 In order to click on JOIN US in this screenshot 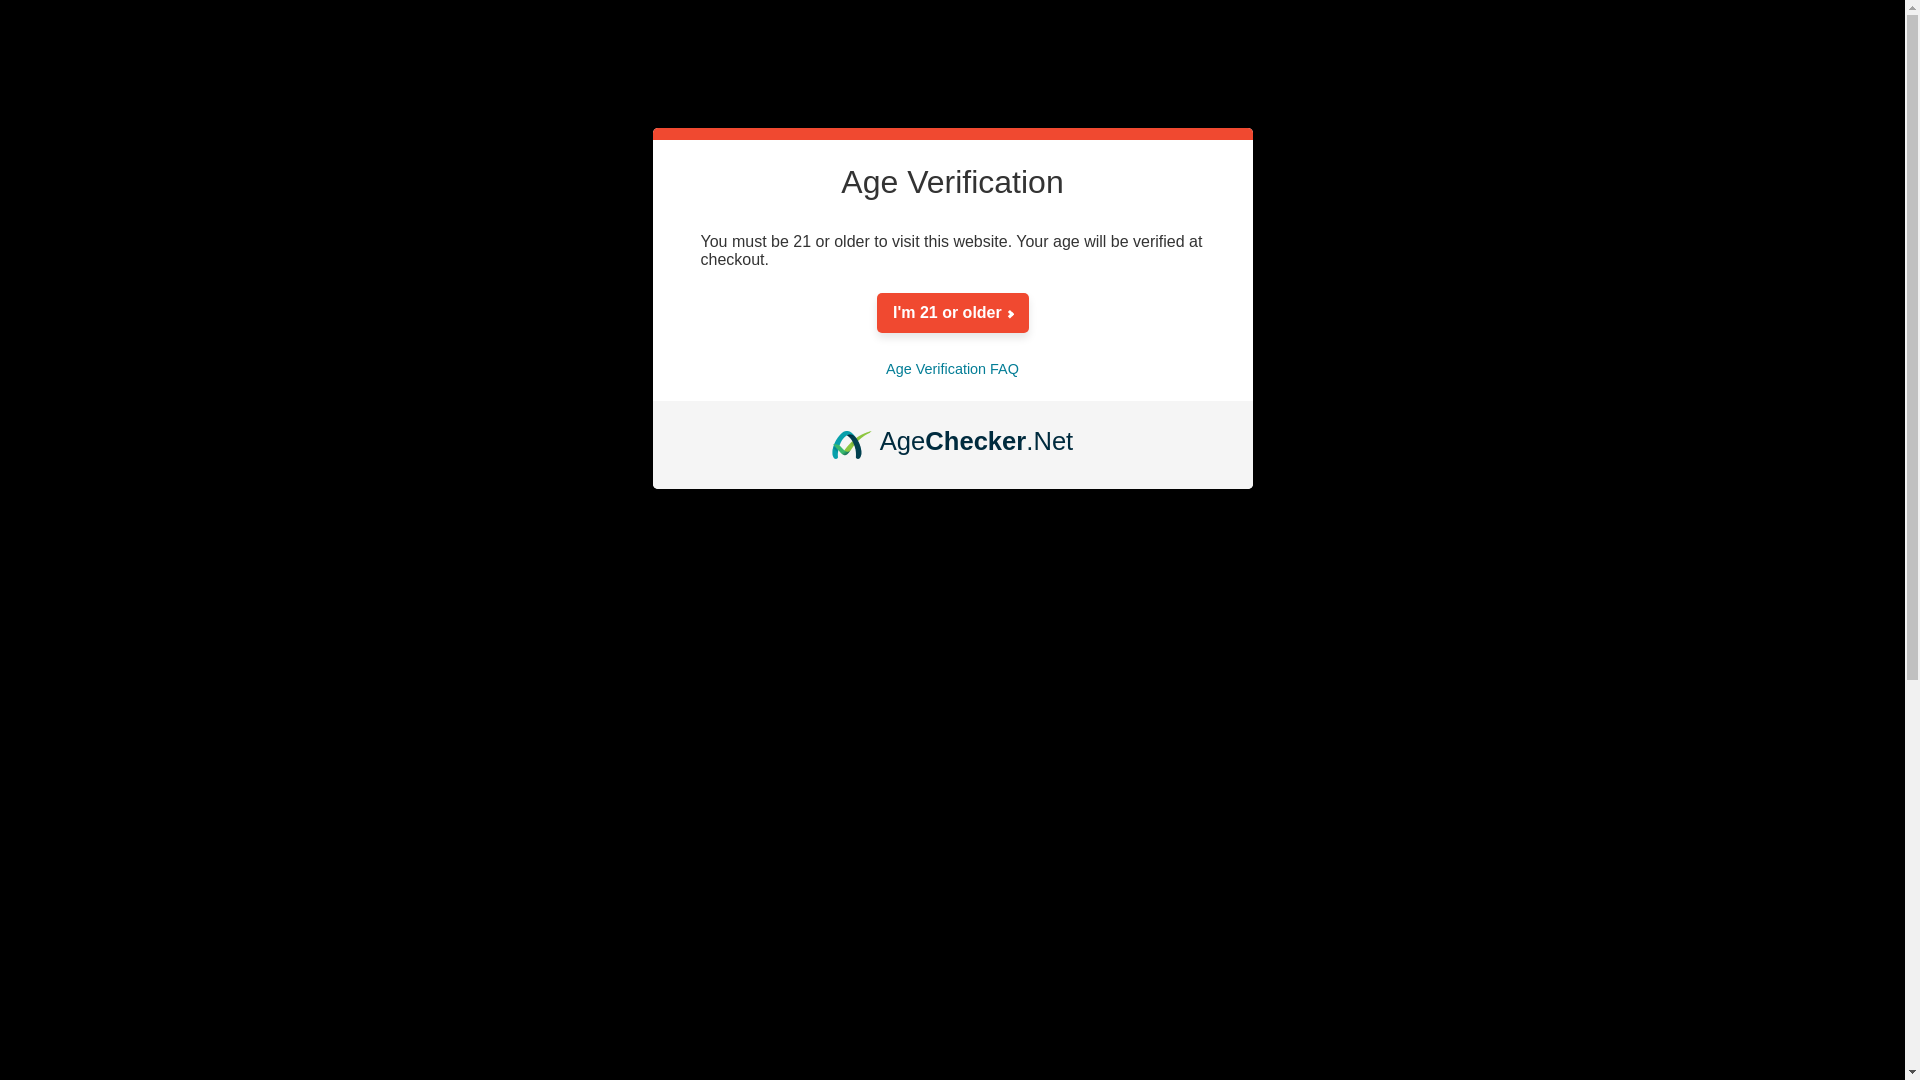, I will do `click(1407, 402)`.